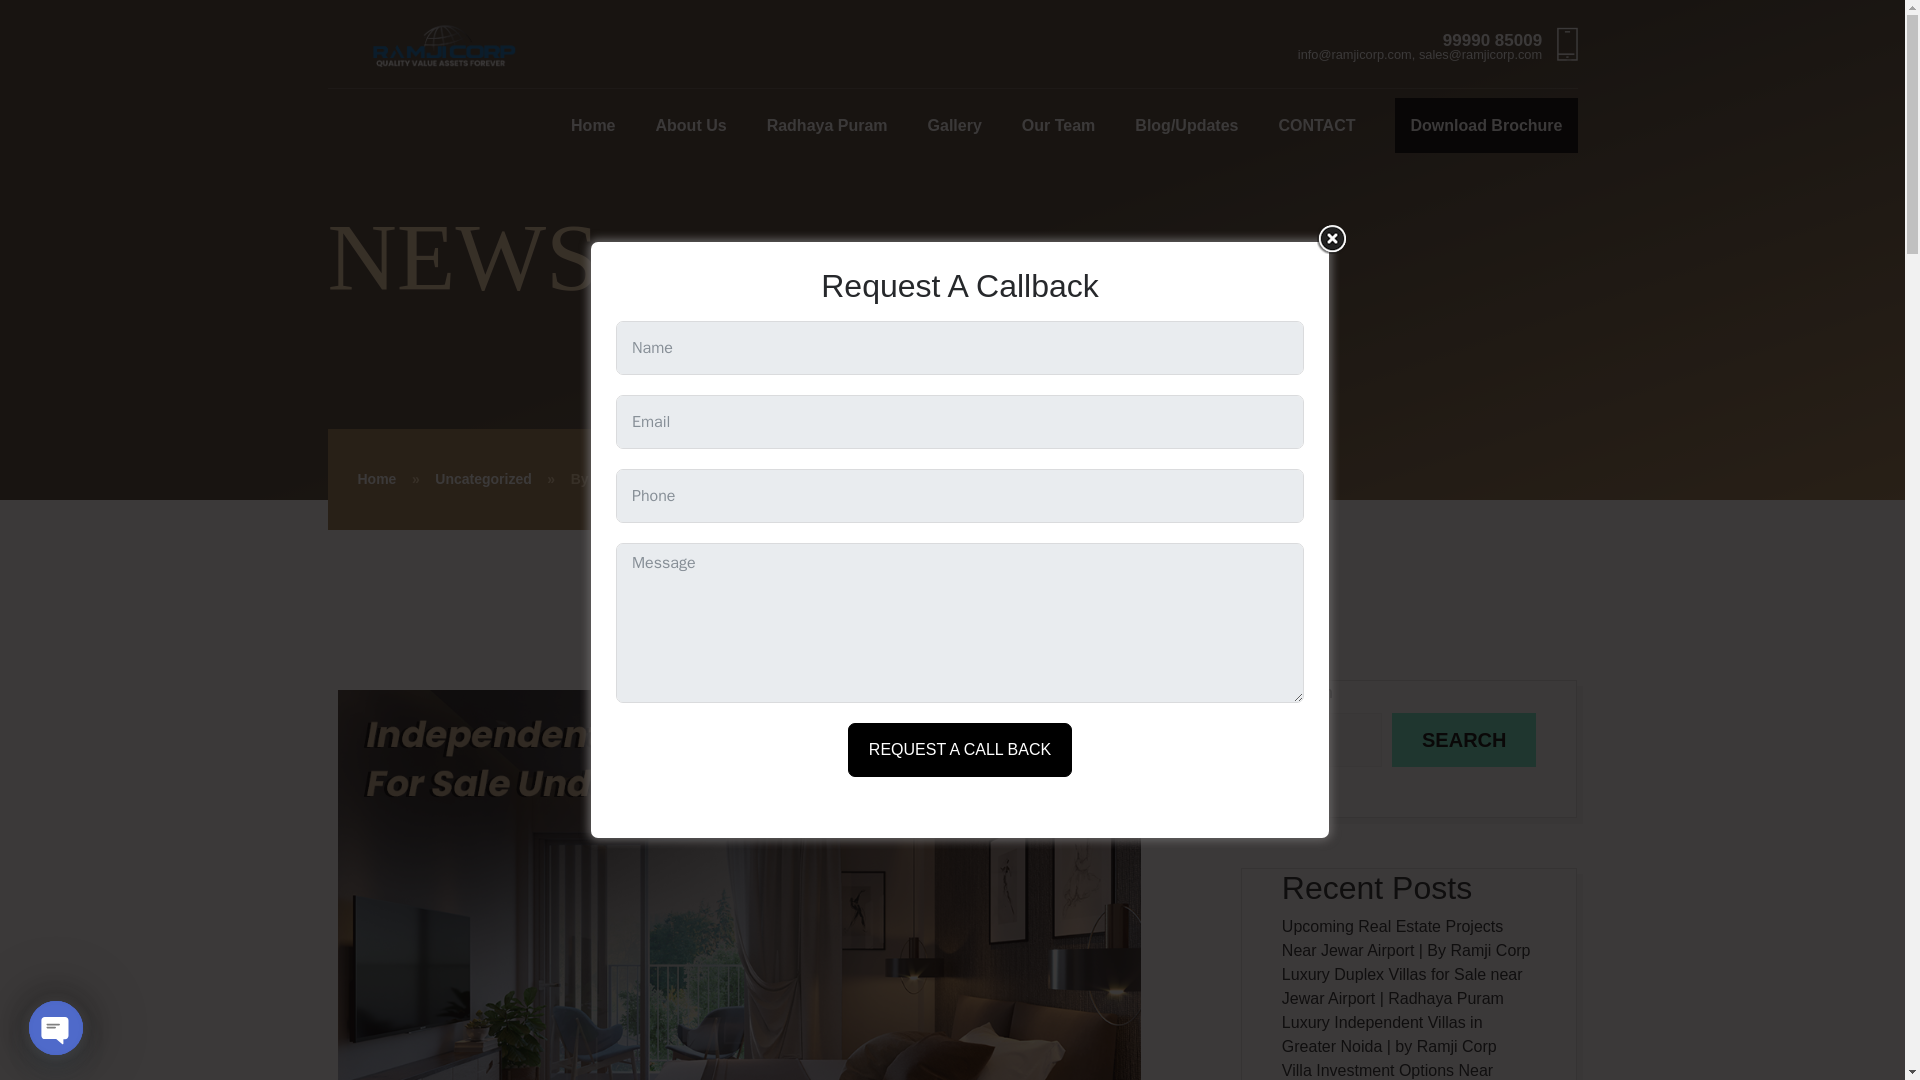 The width and height of the screenshot is (1920, 1080). Describe the element at coordinates (954, 125) in the screenshot. I see `Gallery` at that location.